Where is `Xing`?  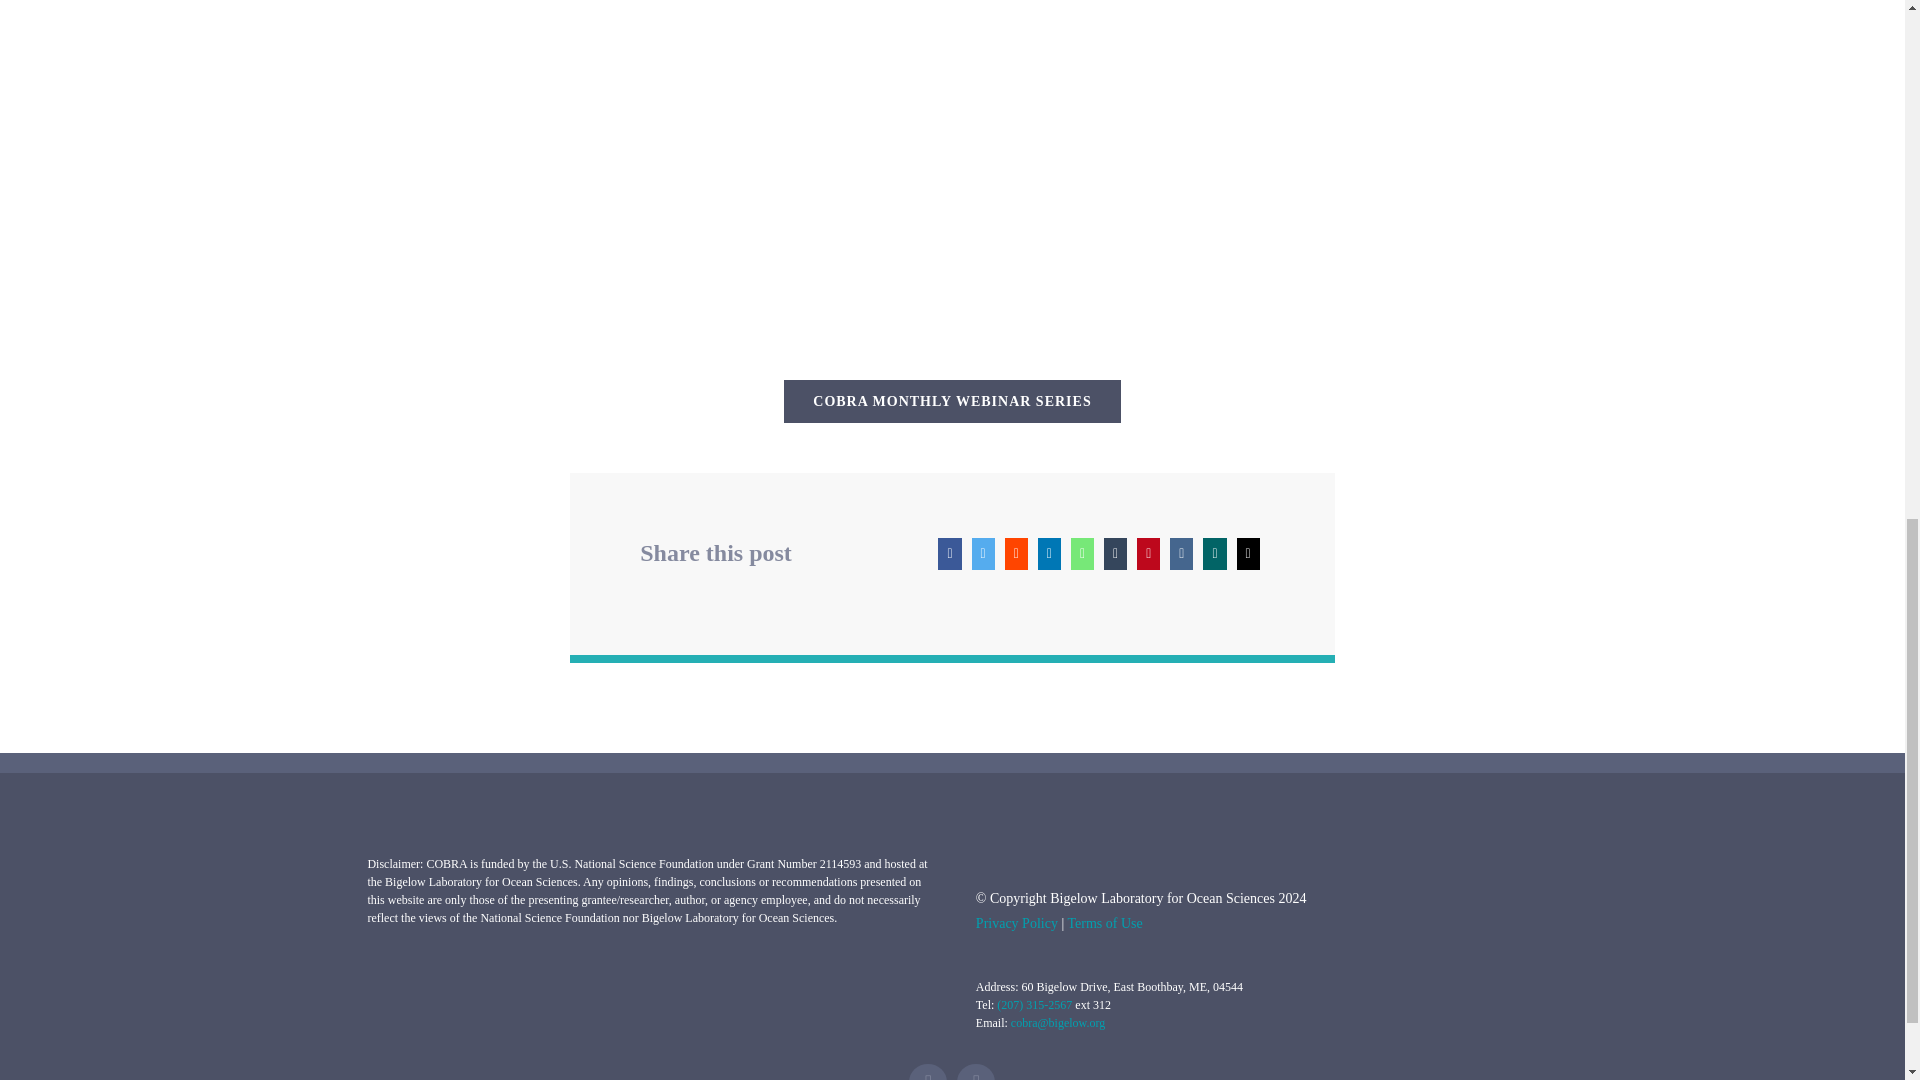
Xing is located at coordinates (1214, 554).